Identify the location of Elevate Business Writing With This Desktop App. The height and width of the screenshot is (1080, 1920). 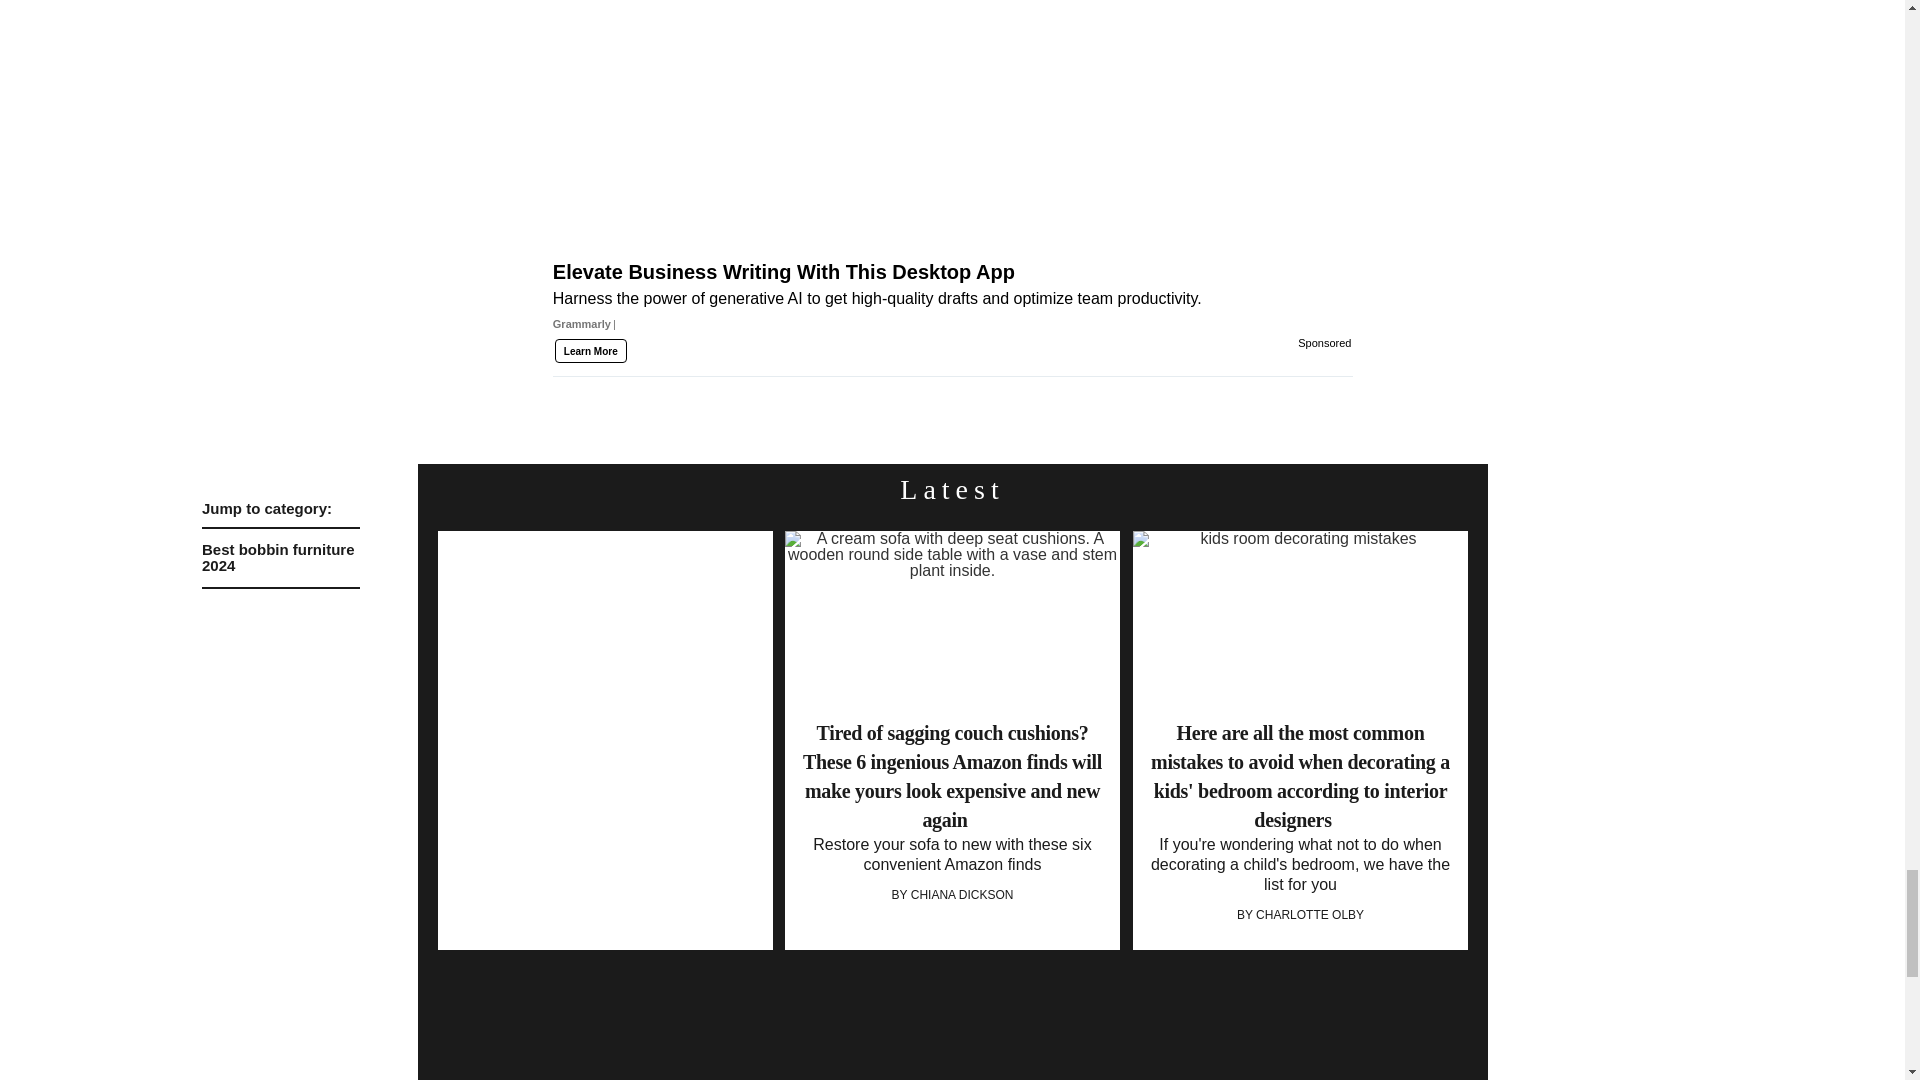
(952, 126).